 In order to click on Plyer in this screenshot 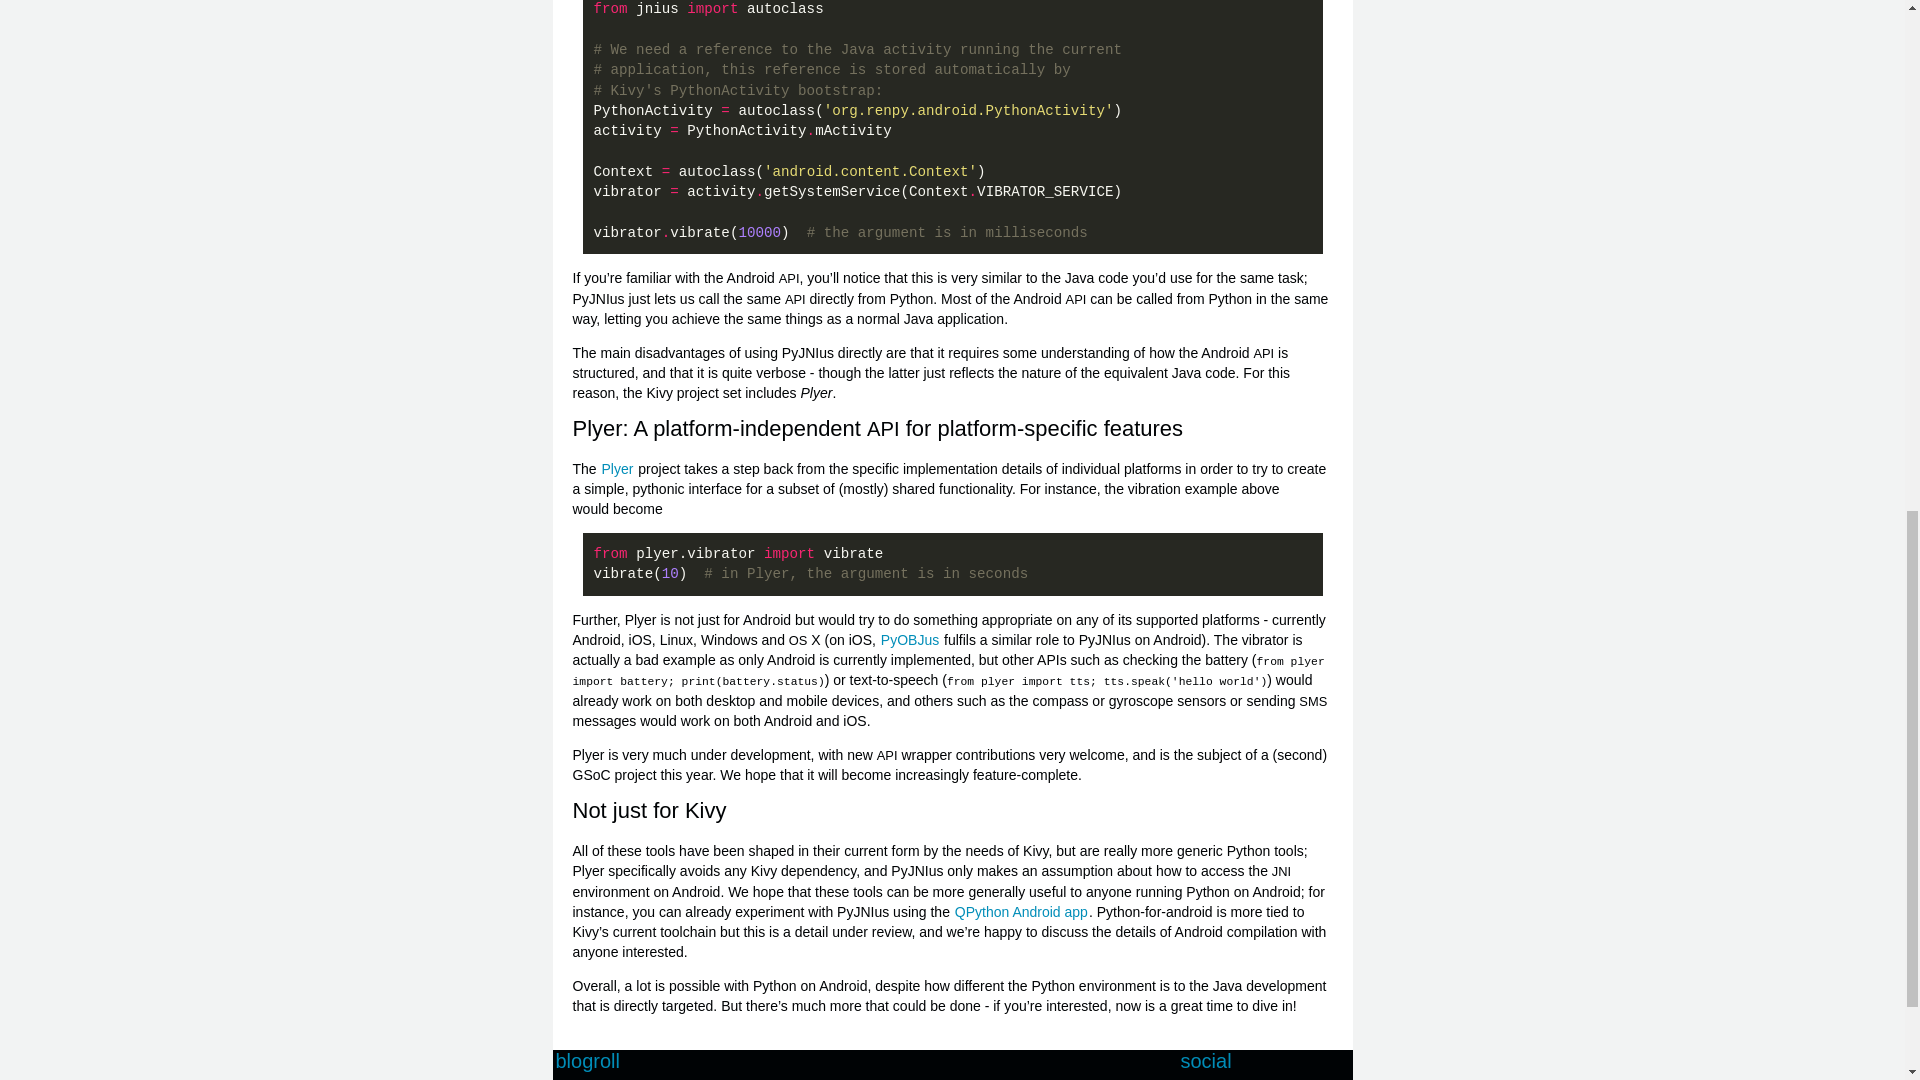, I will do `click(618, 469)`.